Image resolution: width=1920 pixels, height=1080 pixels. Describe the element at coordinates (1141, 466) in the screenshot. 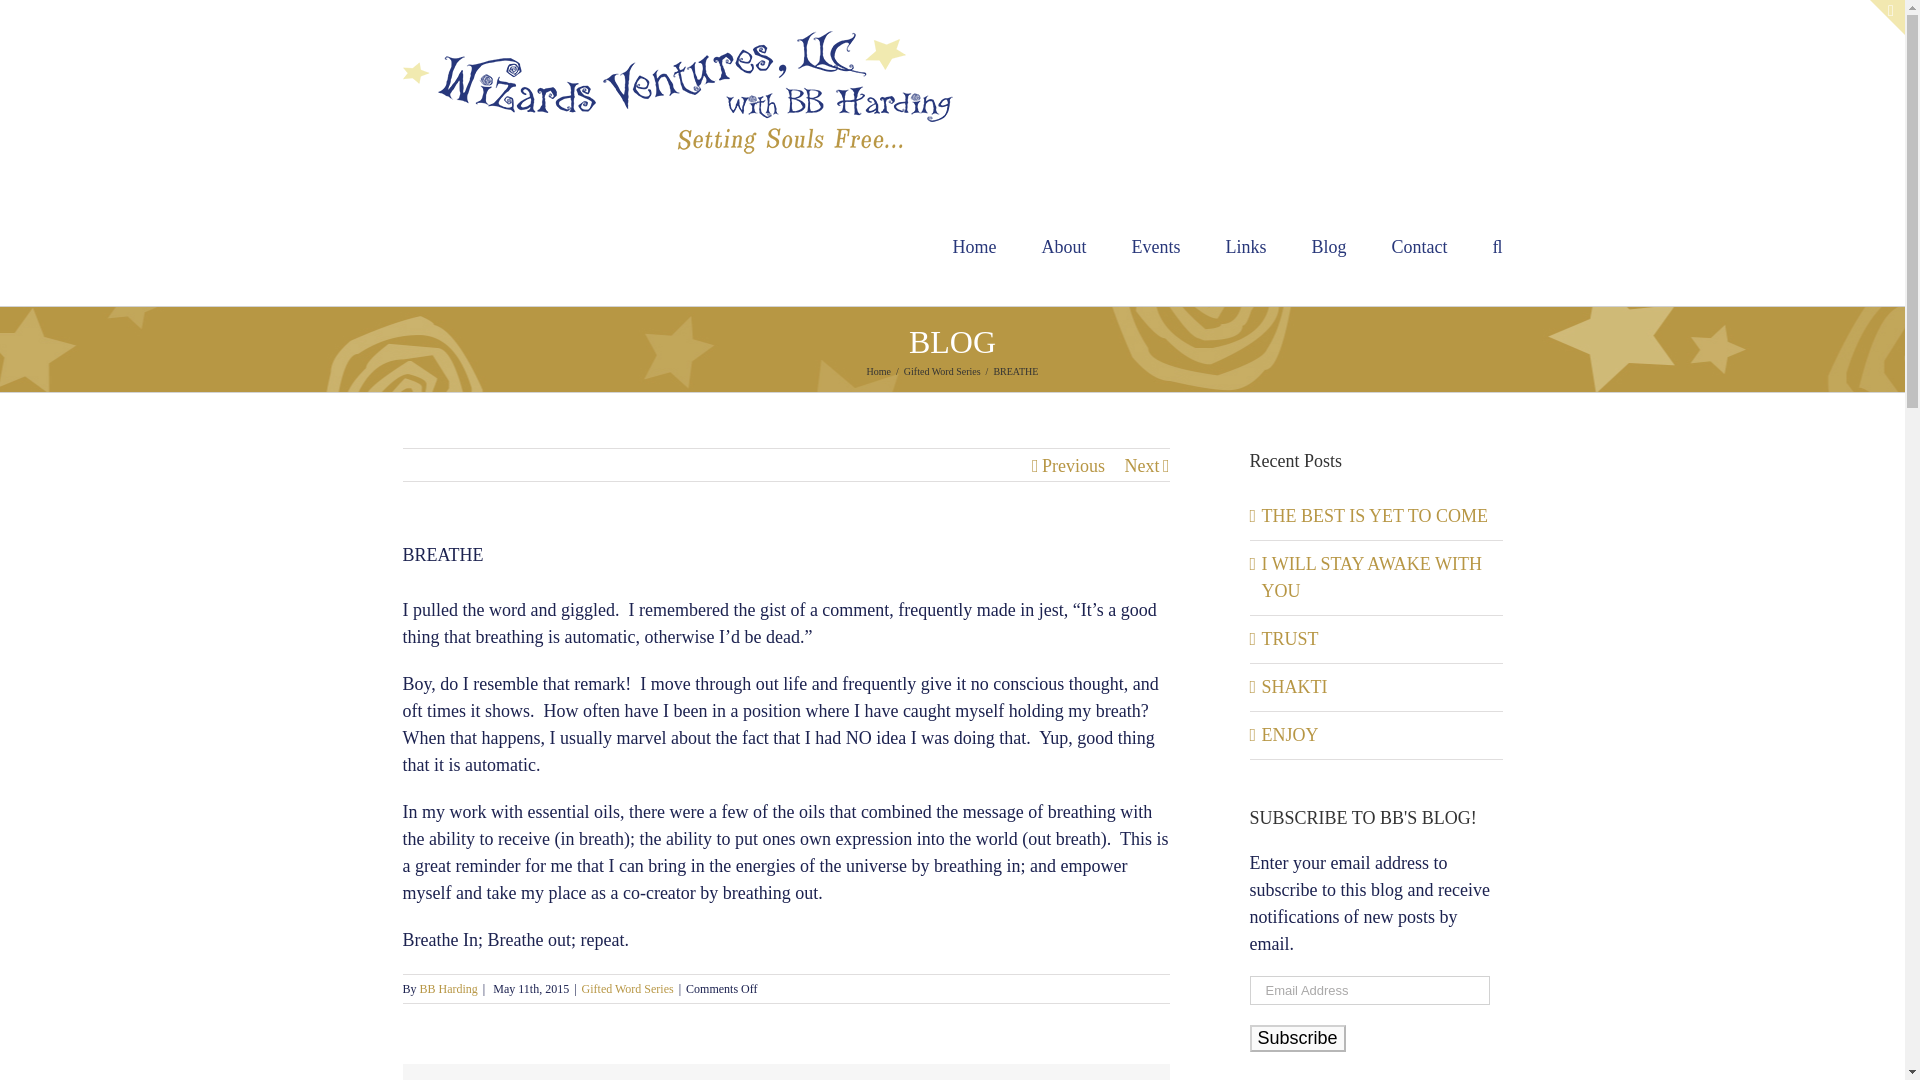

I see `Next` at that location.